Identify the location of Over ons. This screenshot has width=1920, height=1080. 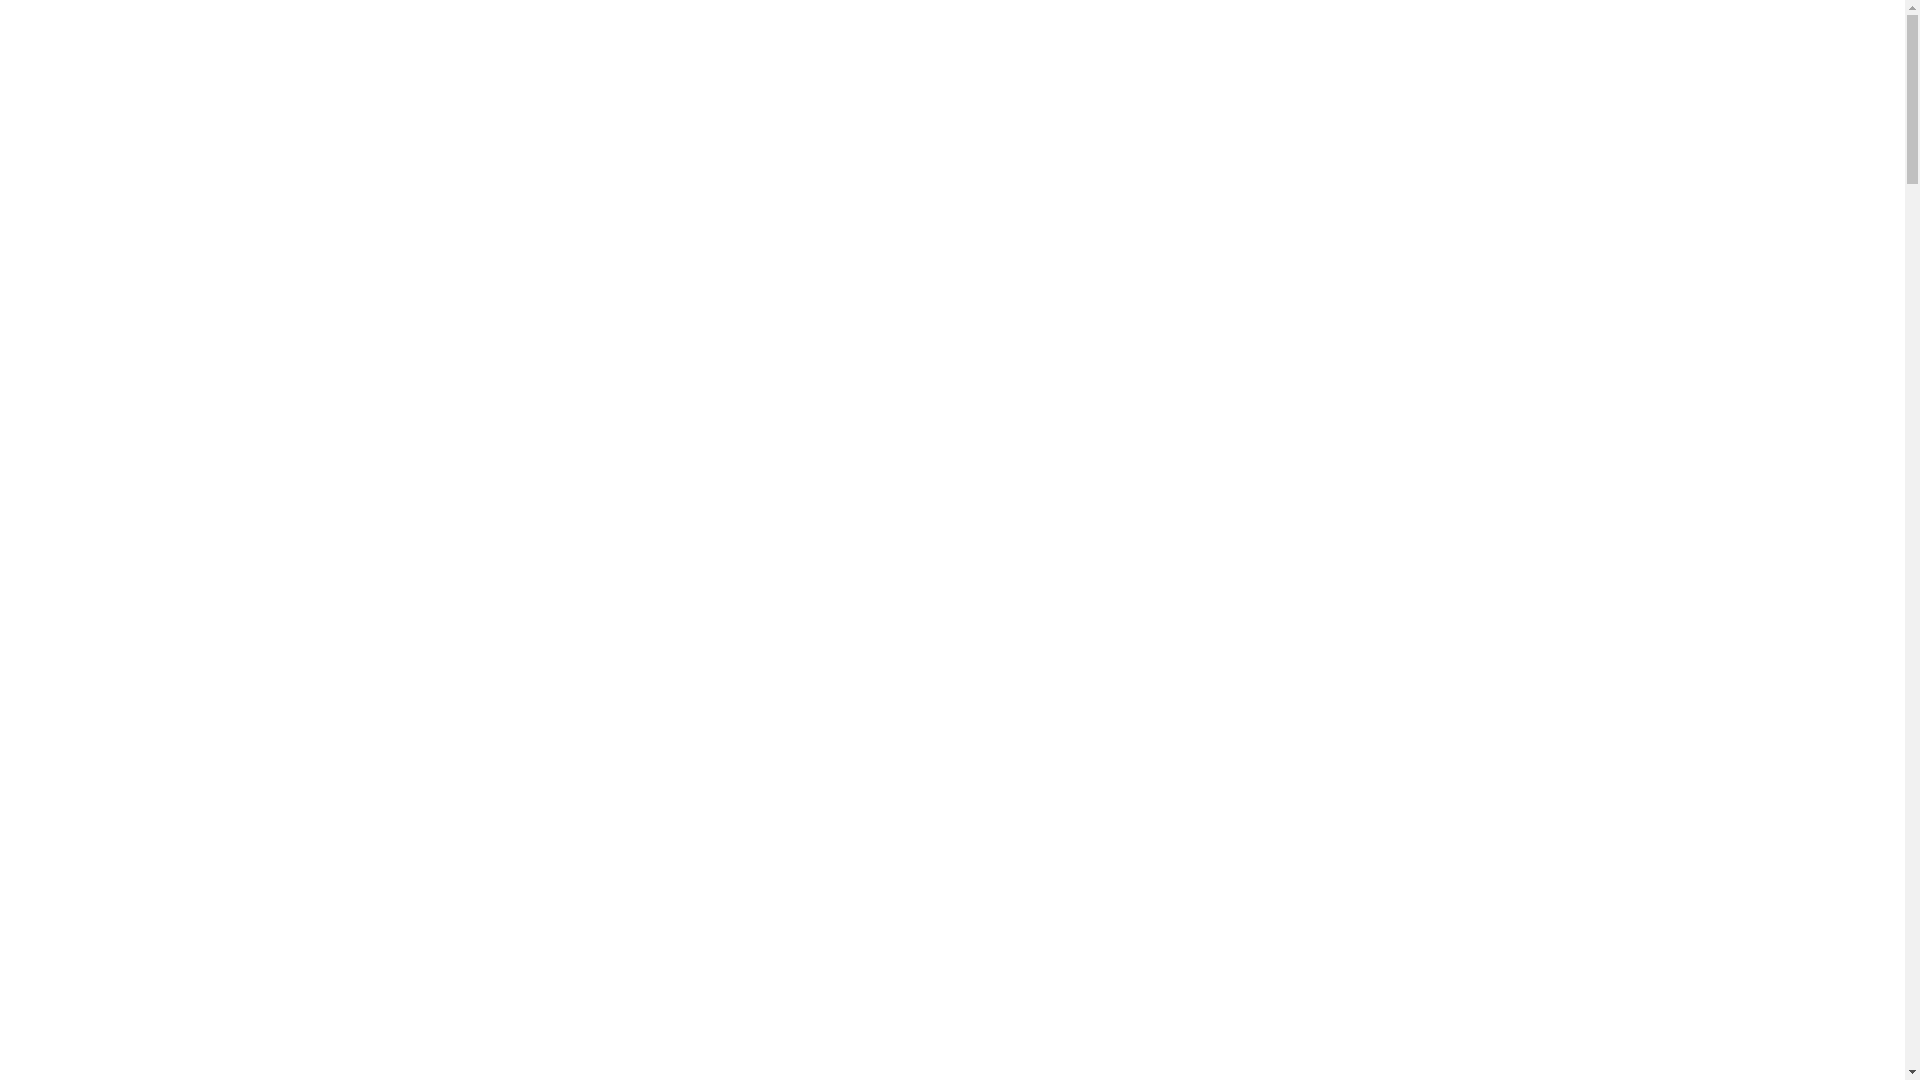
(988, 35).